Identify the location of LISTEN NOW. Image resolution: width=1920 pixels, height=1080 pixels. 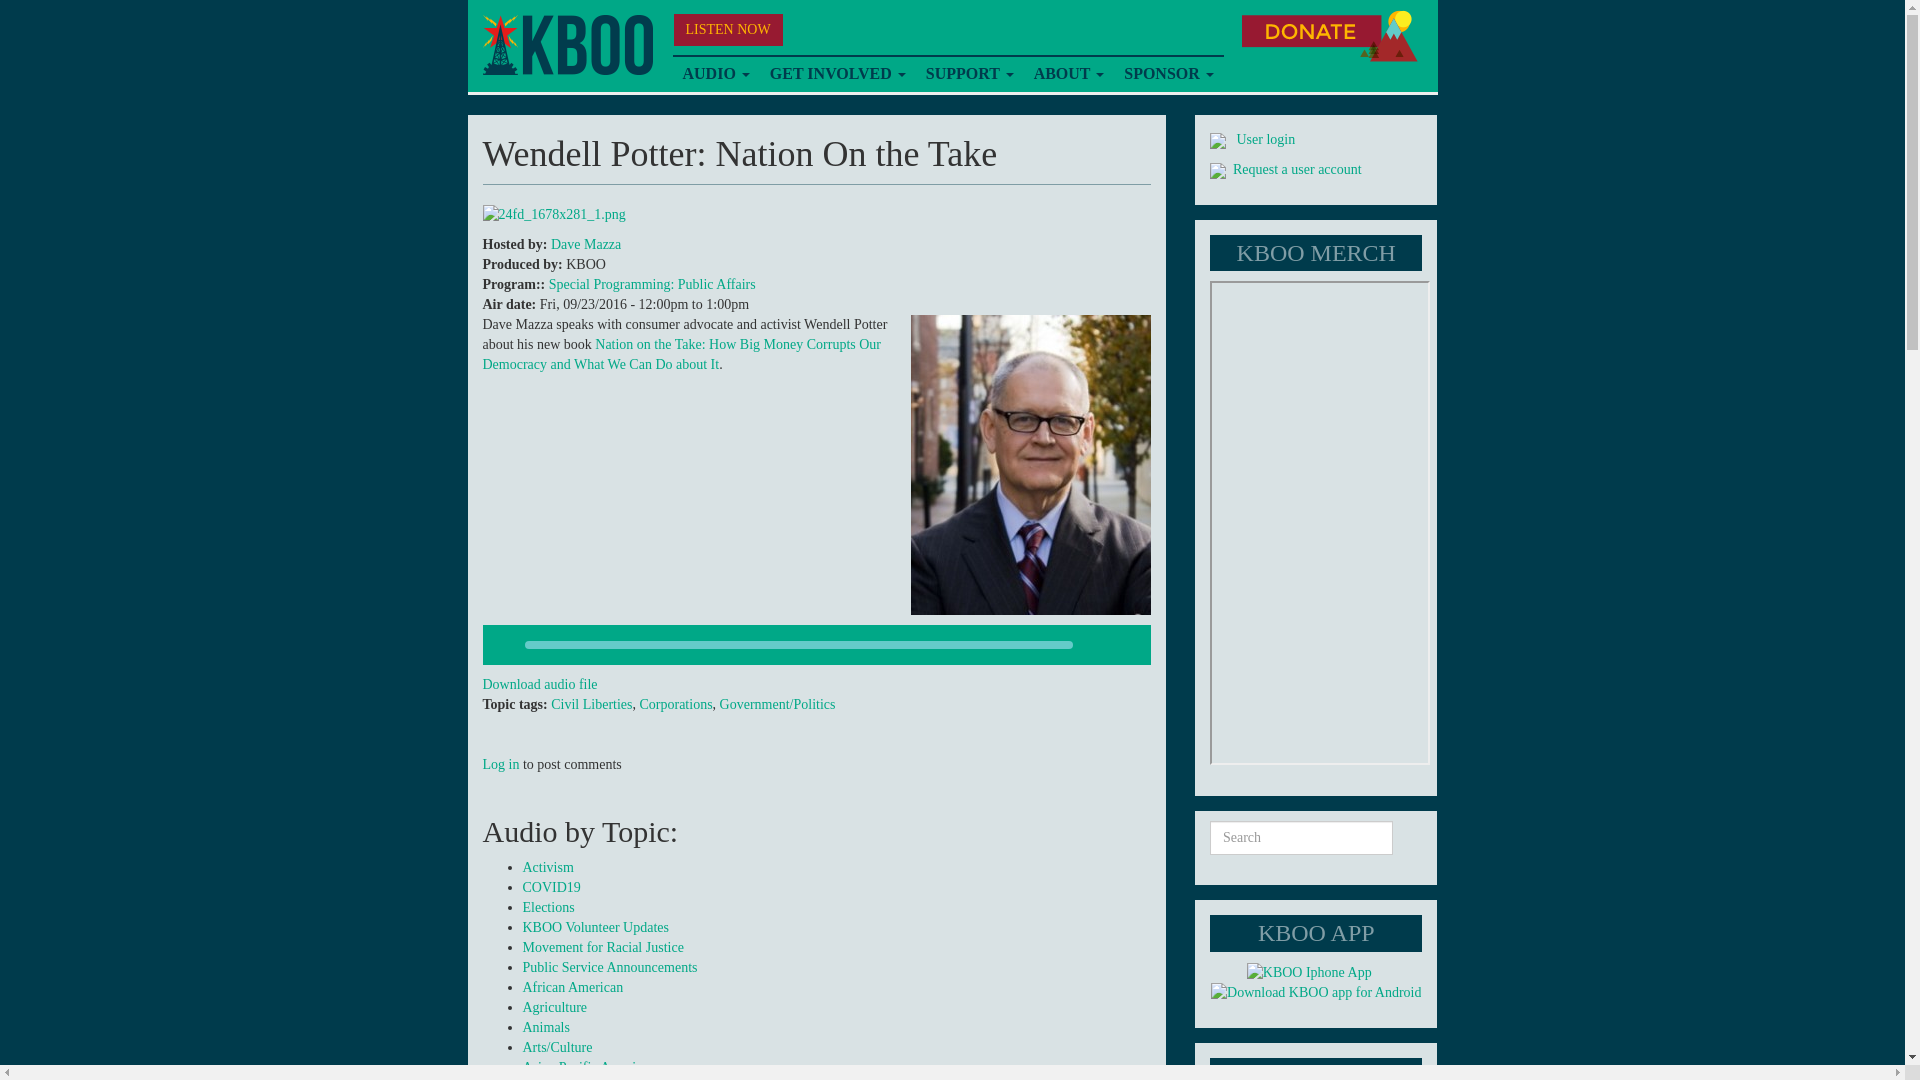
(728, 30).